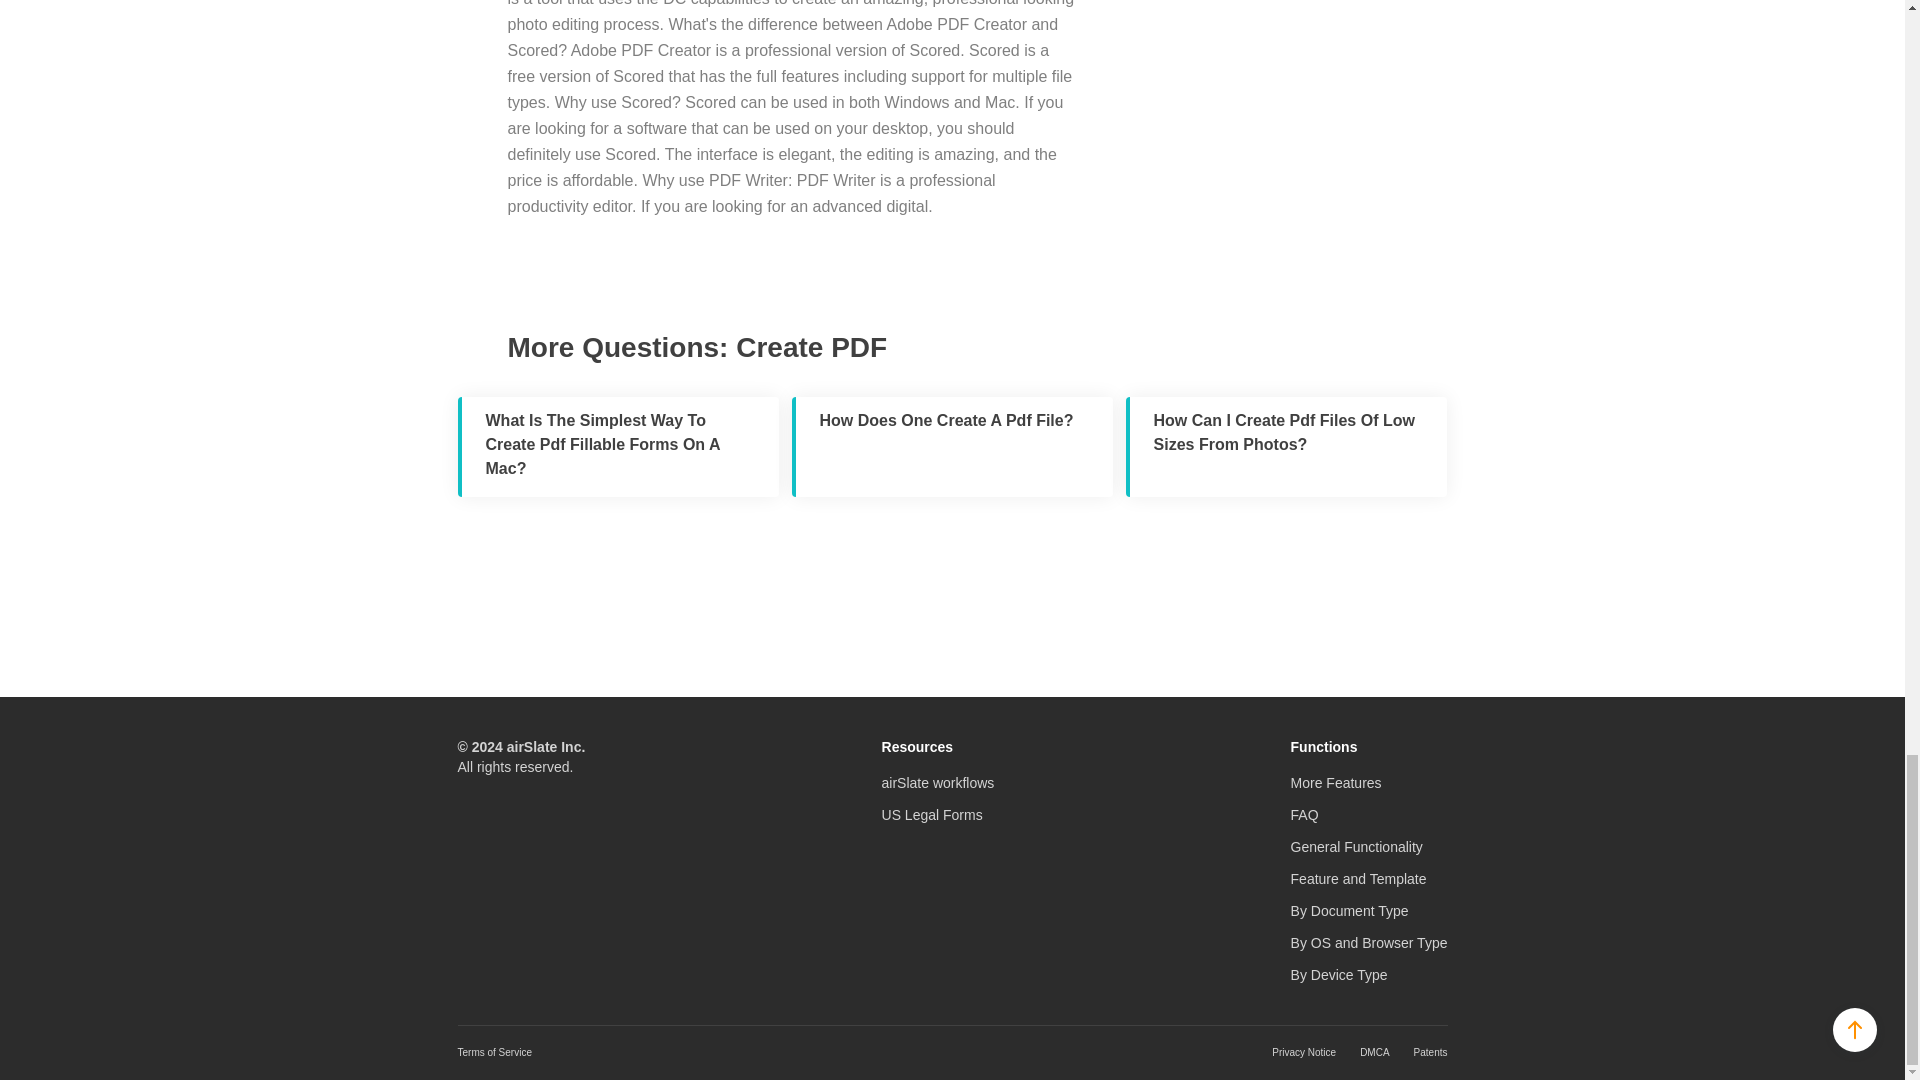  What do you see at coordinates (932, 814) in the screenshot?
I see `US Legal Forms` at bounding box center [932, 814].